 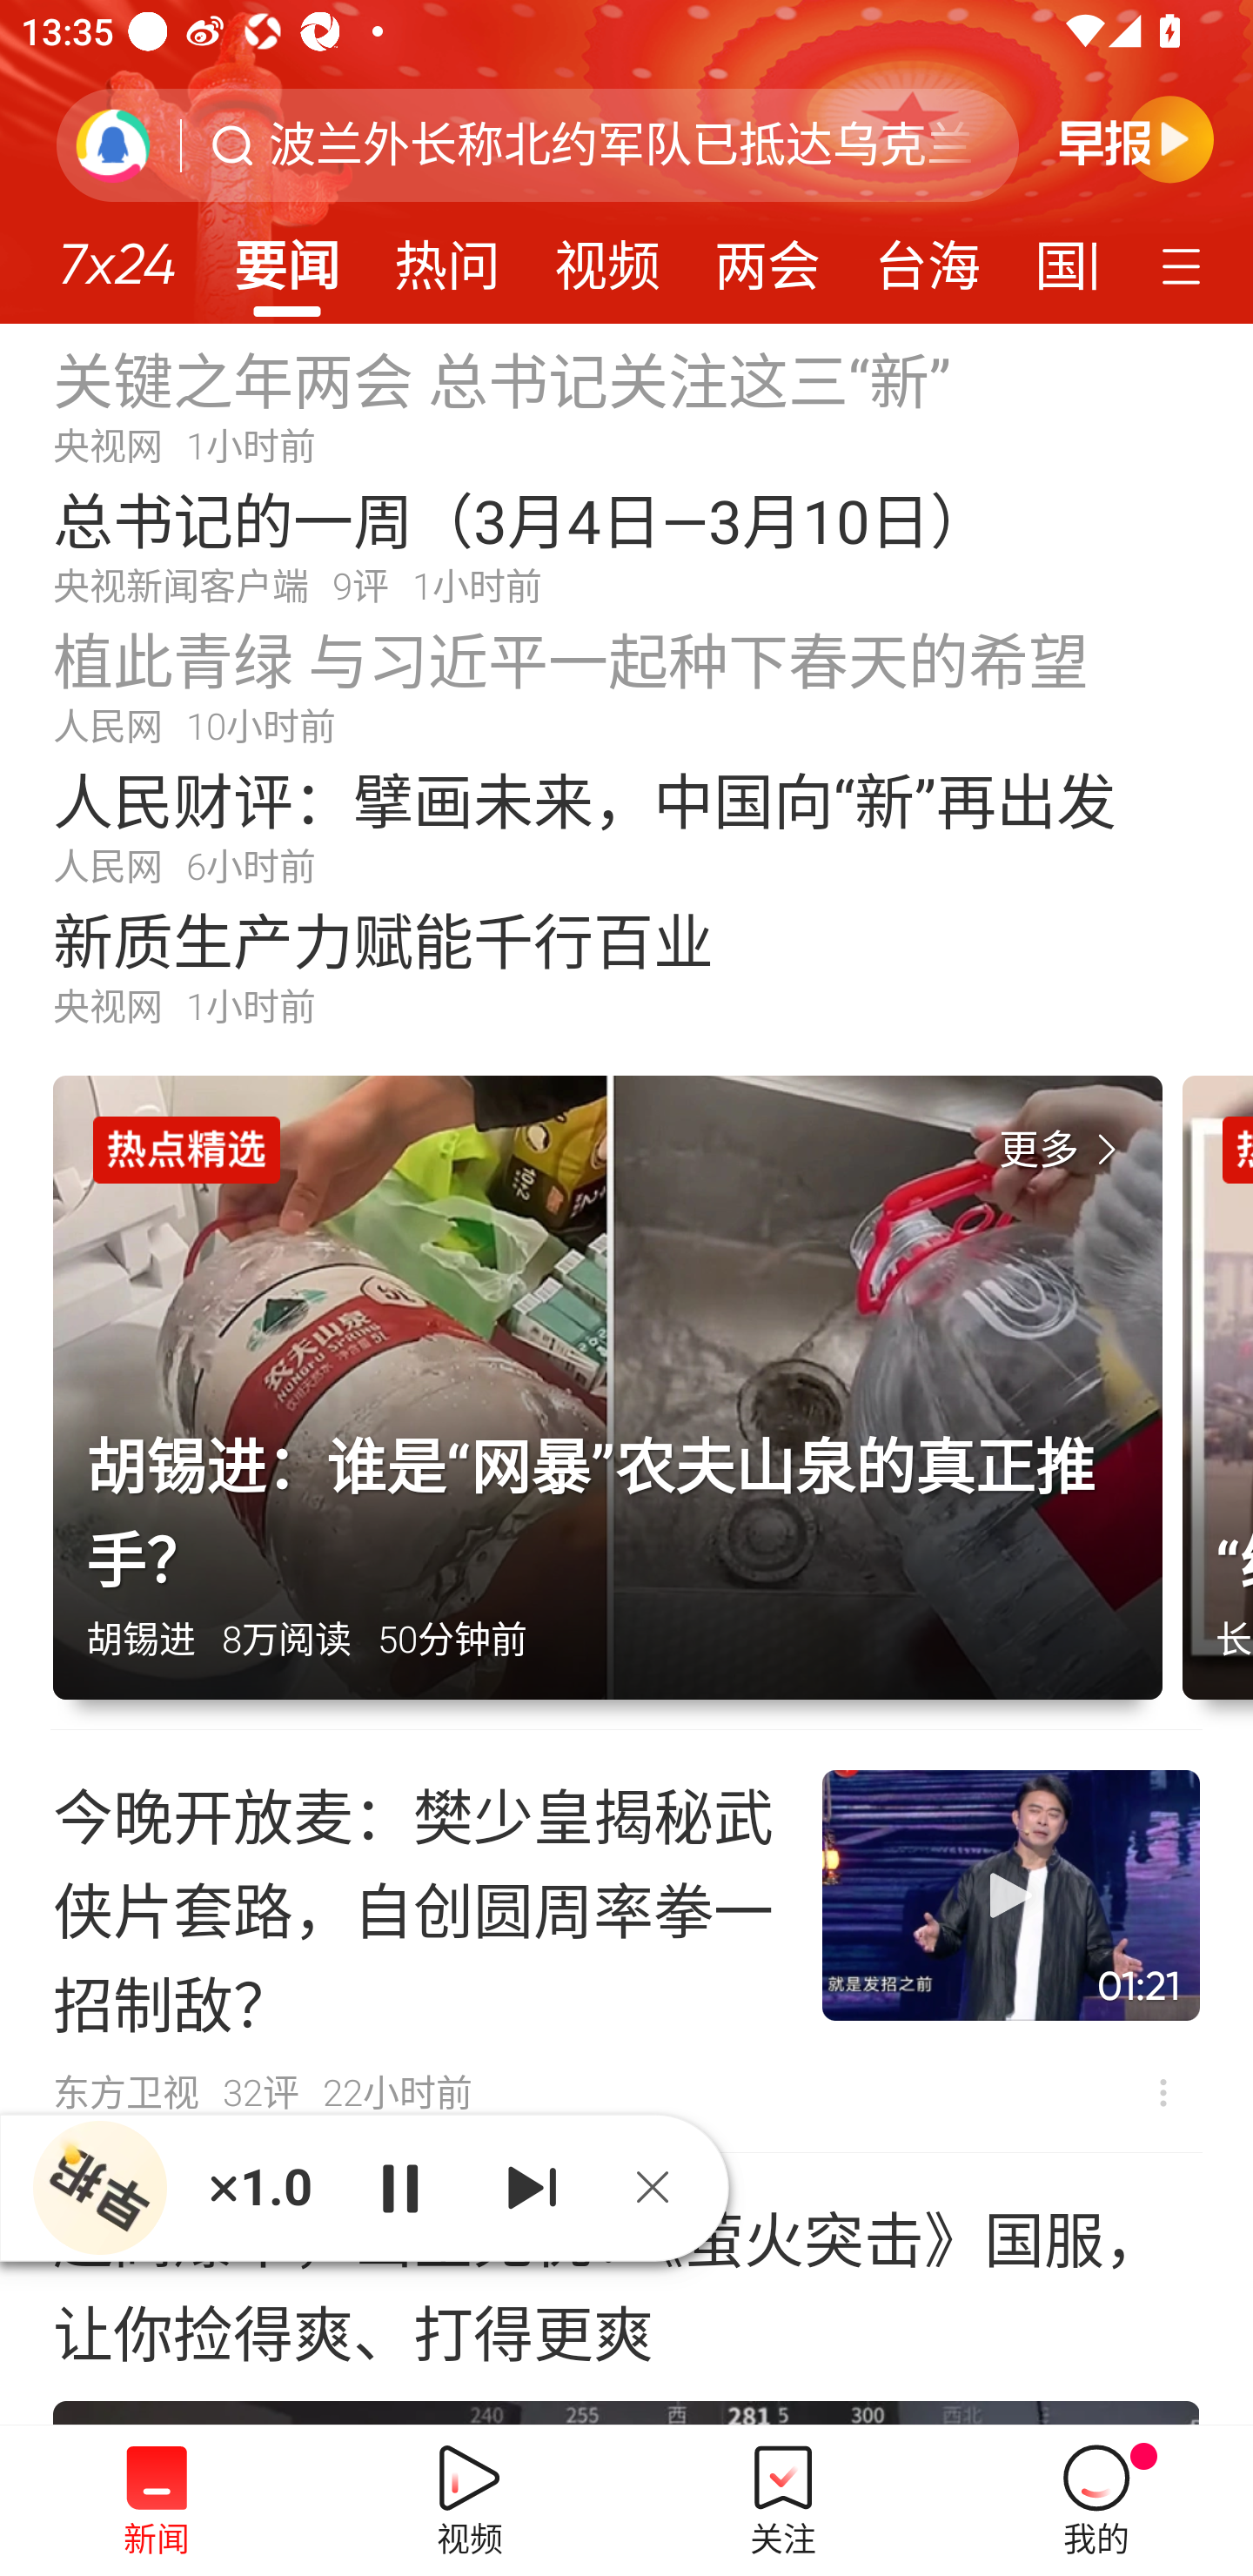 What do you see at coordinates (113, 144) in the screenshot?
I see `刷新` at bounding box center [113, 144].